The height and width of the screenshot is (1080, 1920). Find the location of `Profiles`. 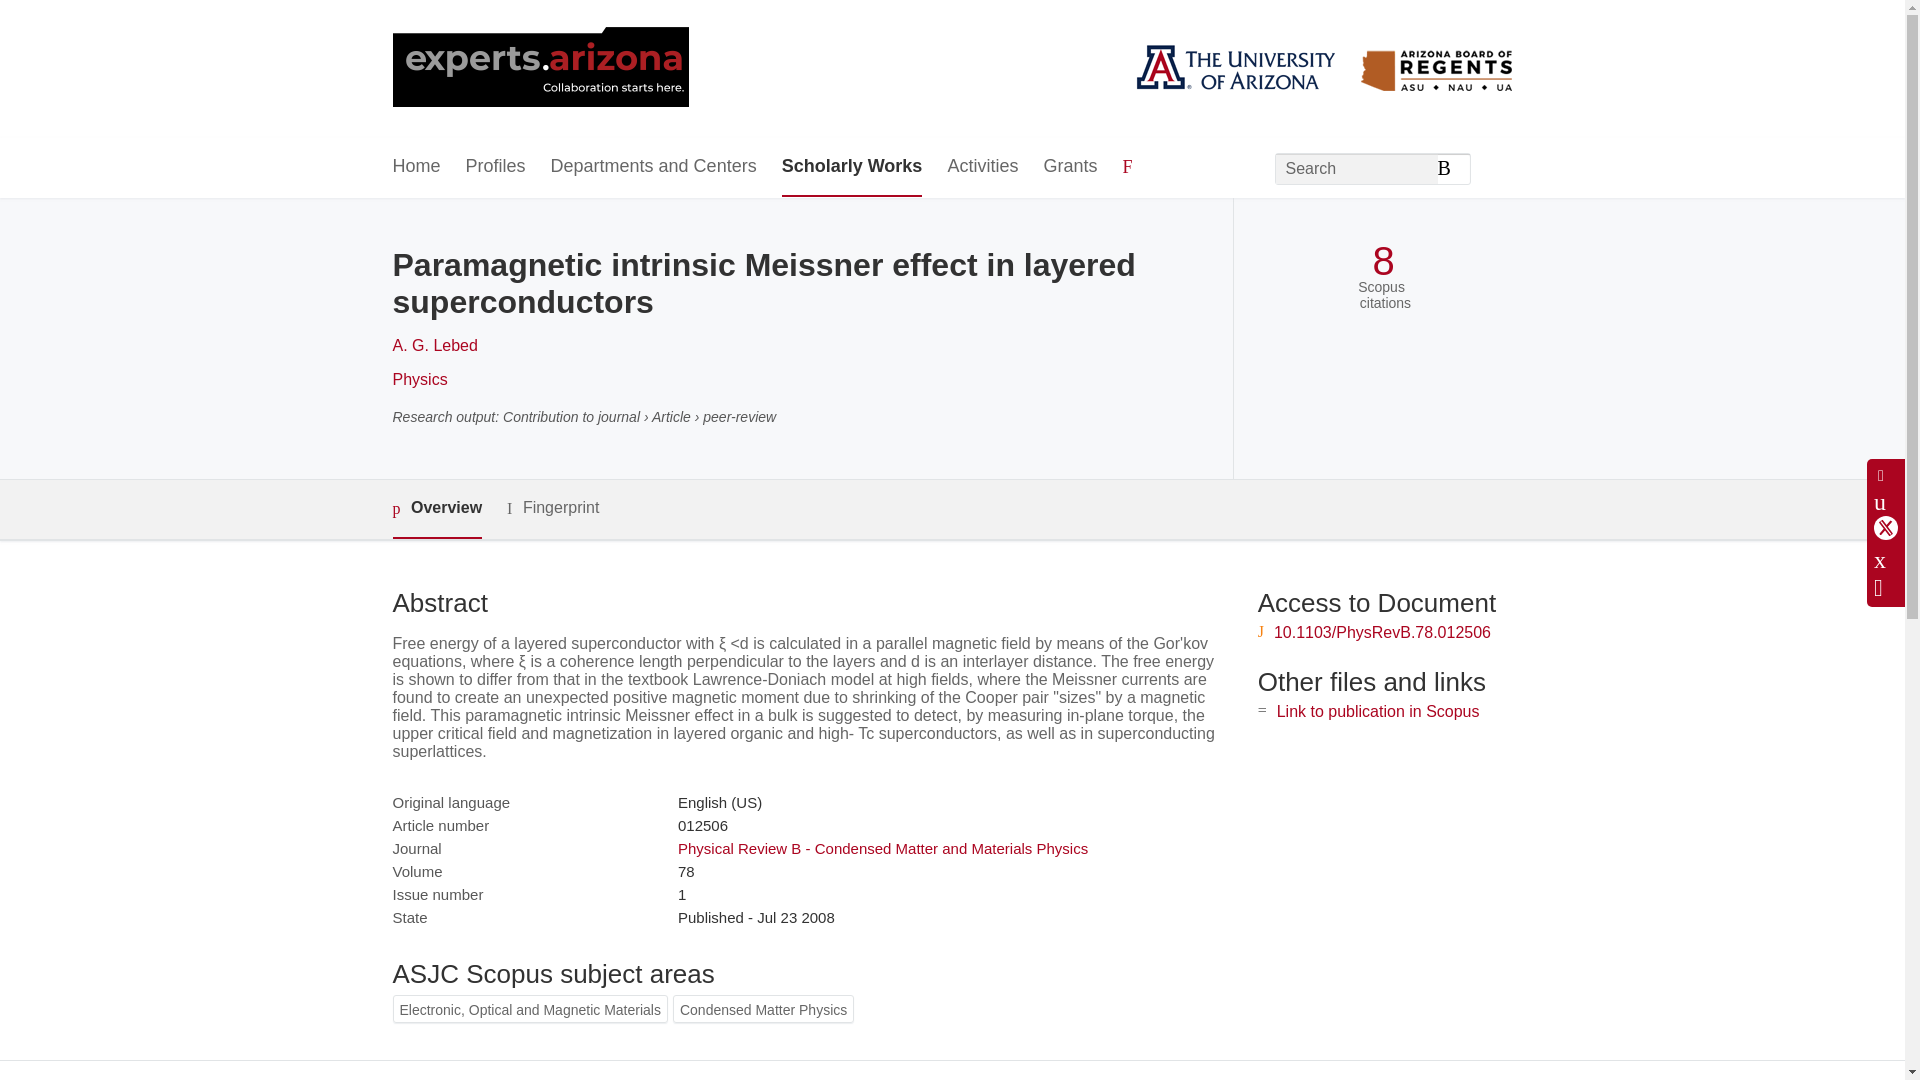

Profiles is located at coordinates (496, 167).